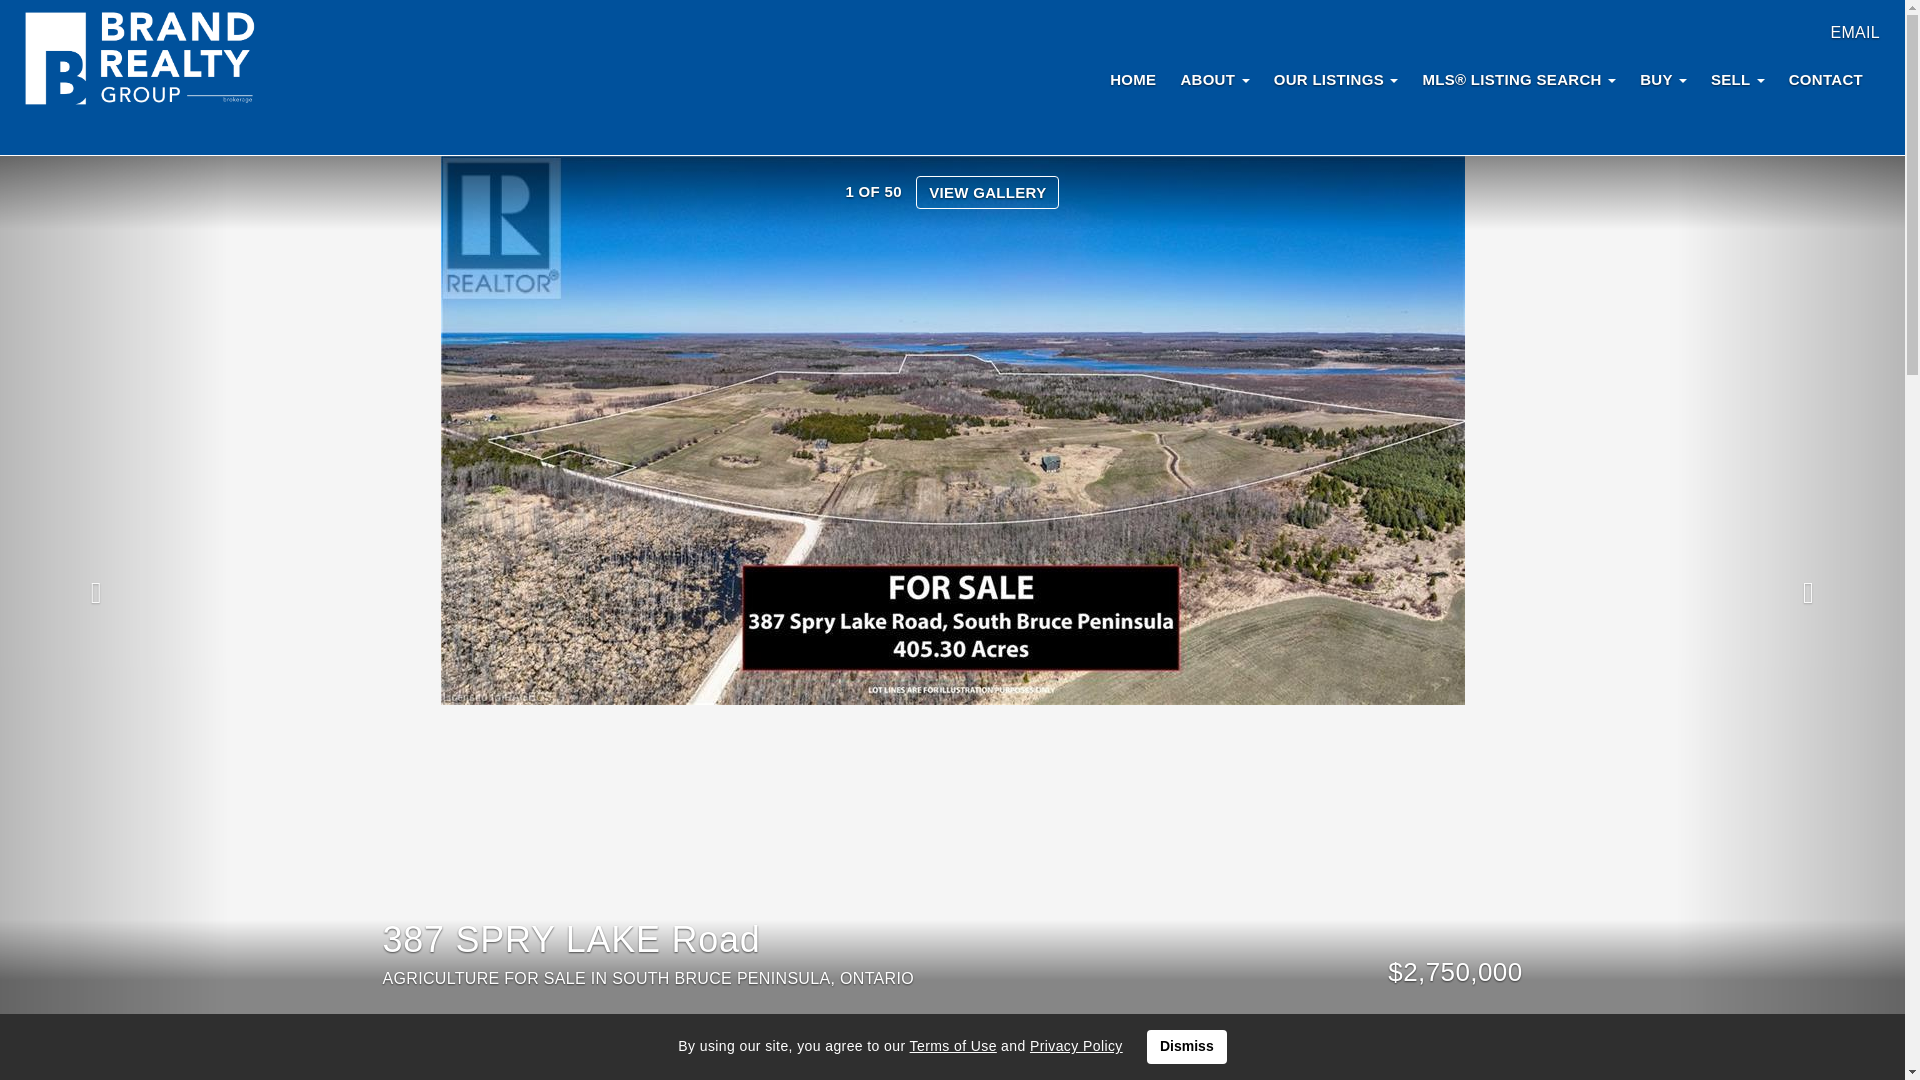 This screenshot has height=1080, width=1920. What do you see at coordinates (987, 192) in the screenshot?
I see `VIEW GALLERY` at bounding box center [987, 192].